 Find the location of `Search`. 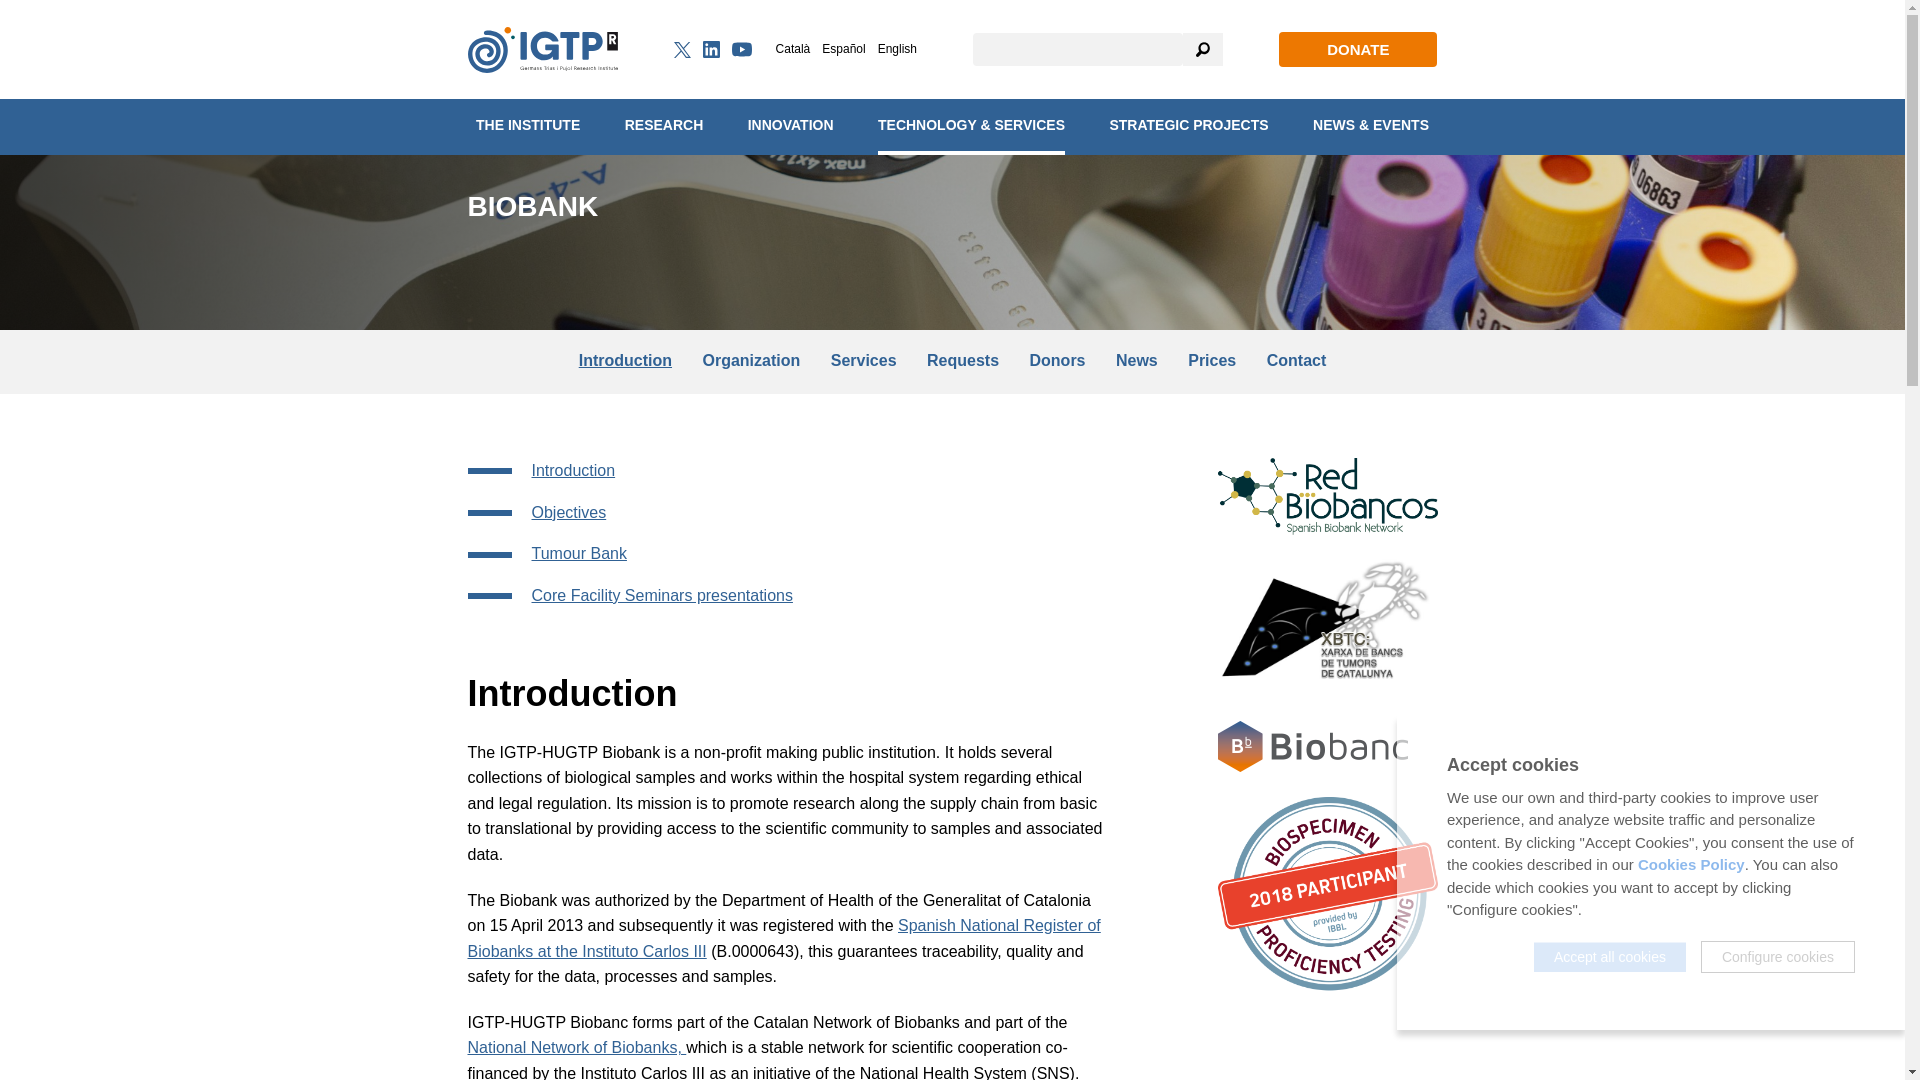

Search is located at coordinates (1202, 49).